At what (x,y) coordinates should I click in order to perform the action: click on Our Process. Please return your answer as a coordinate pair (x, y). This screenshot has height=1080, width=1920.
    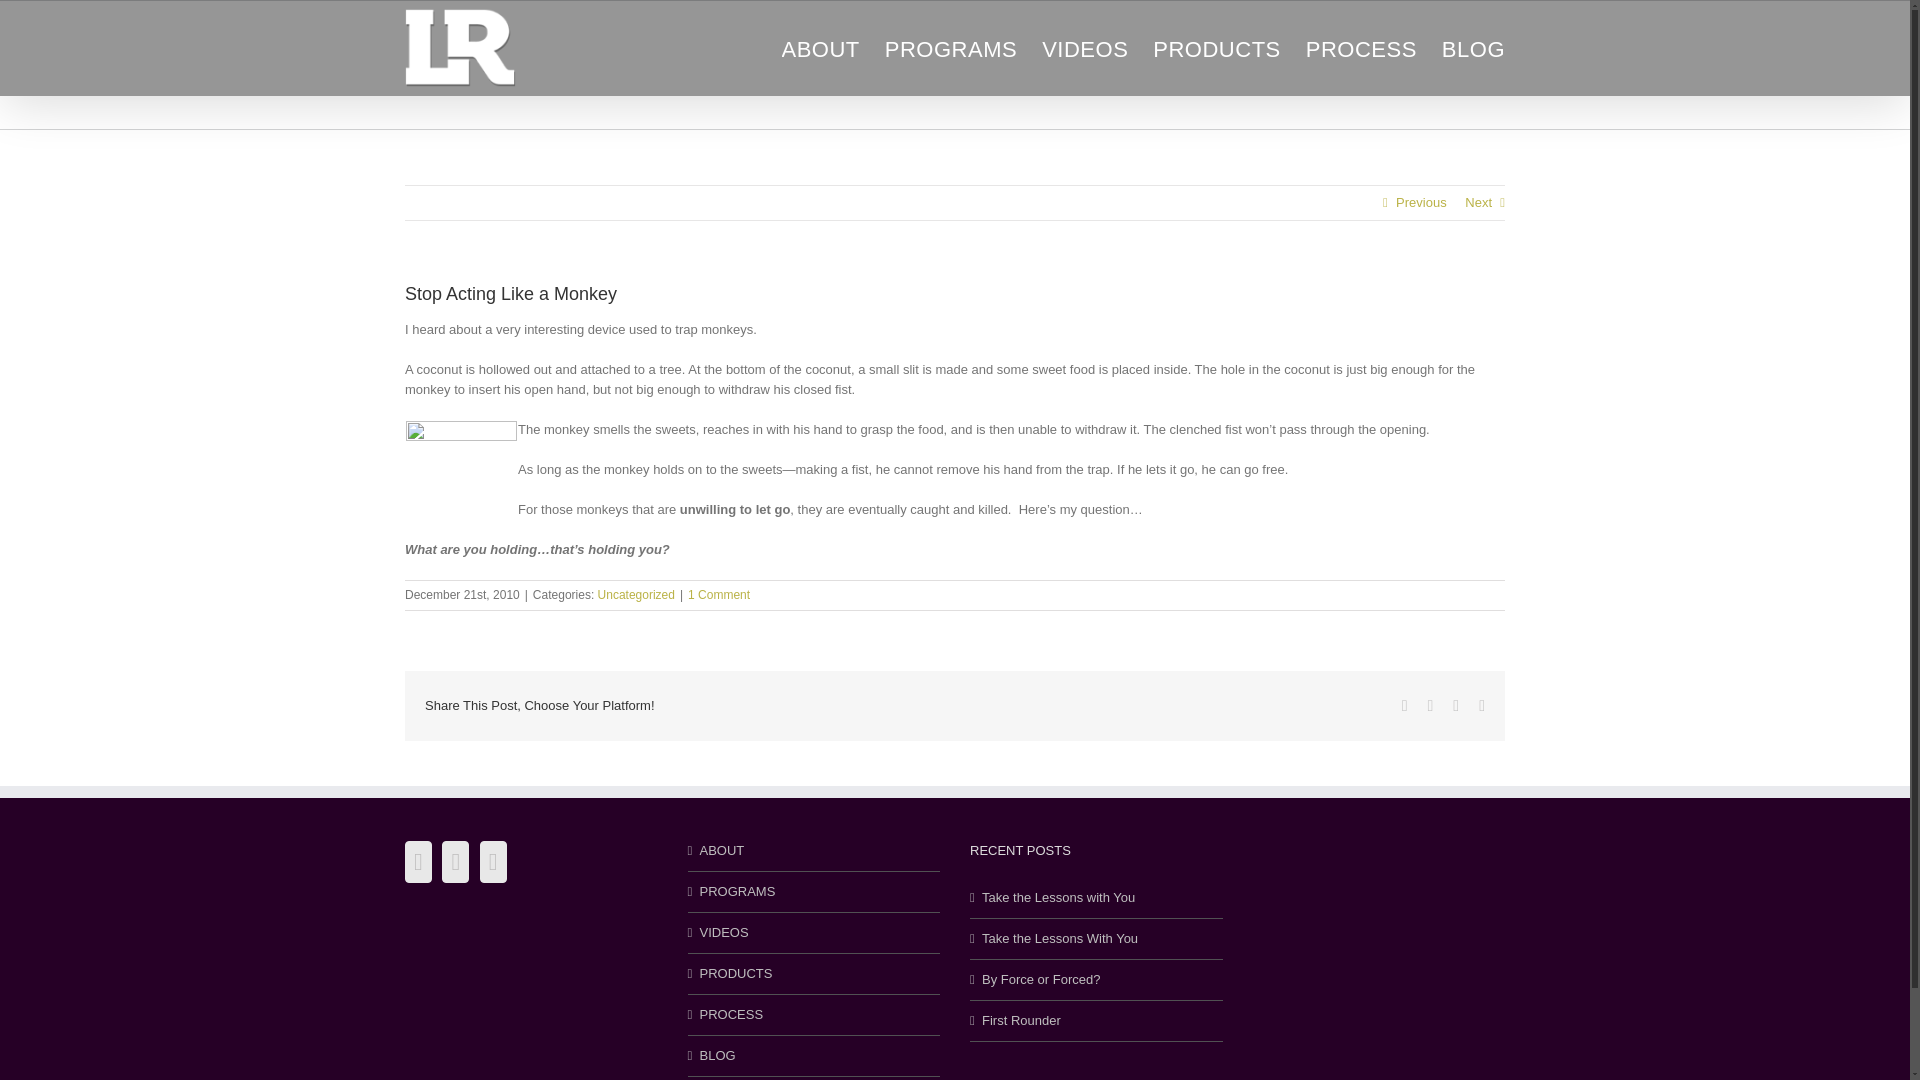
    Looking at the image, I should click on (1360, 46).